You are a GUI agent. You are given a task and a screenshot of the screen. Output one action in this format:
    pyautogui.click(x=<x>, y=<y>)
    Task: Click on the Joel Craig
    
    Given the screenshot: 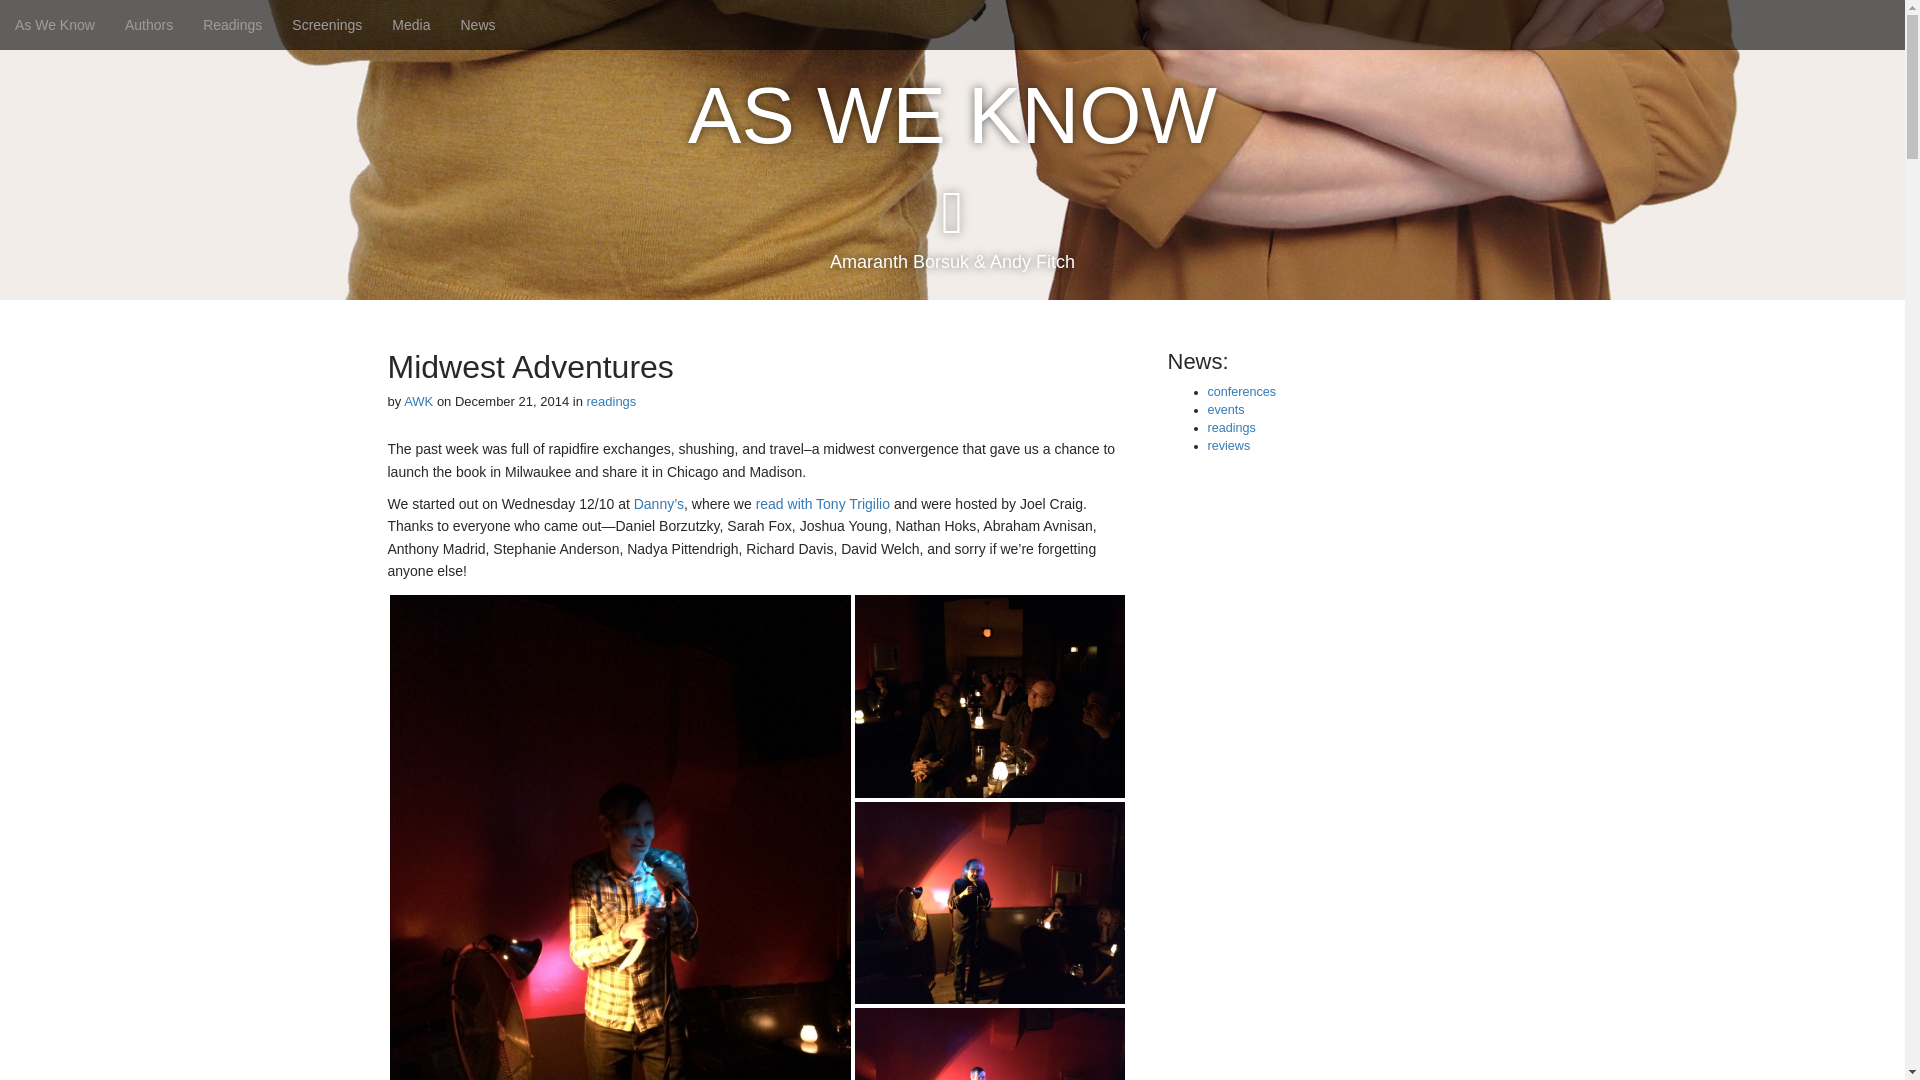 What is the action you would take?
    pyautogui.click(x=620, y=838)
    